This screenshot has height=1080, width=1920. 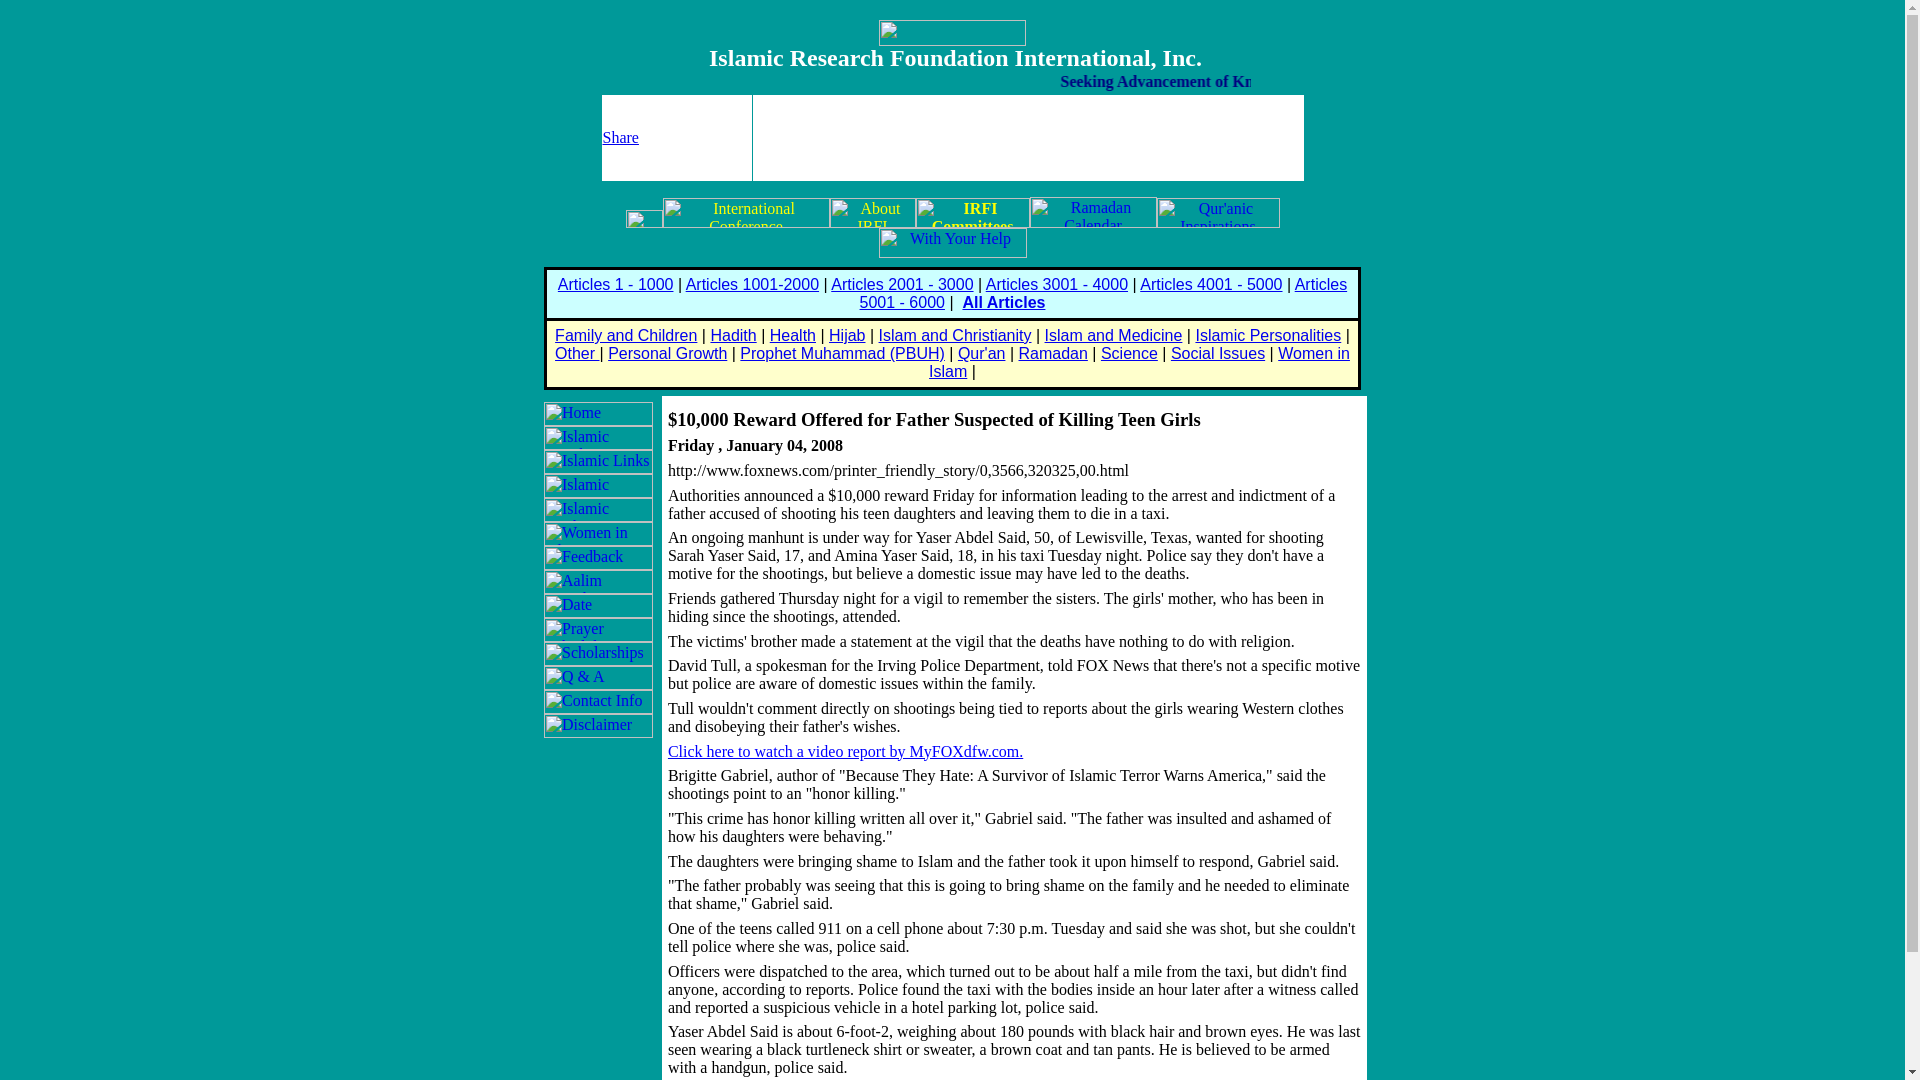 I want to click on Articles 2001 - 3000, so click(x=902, y=284).